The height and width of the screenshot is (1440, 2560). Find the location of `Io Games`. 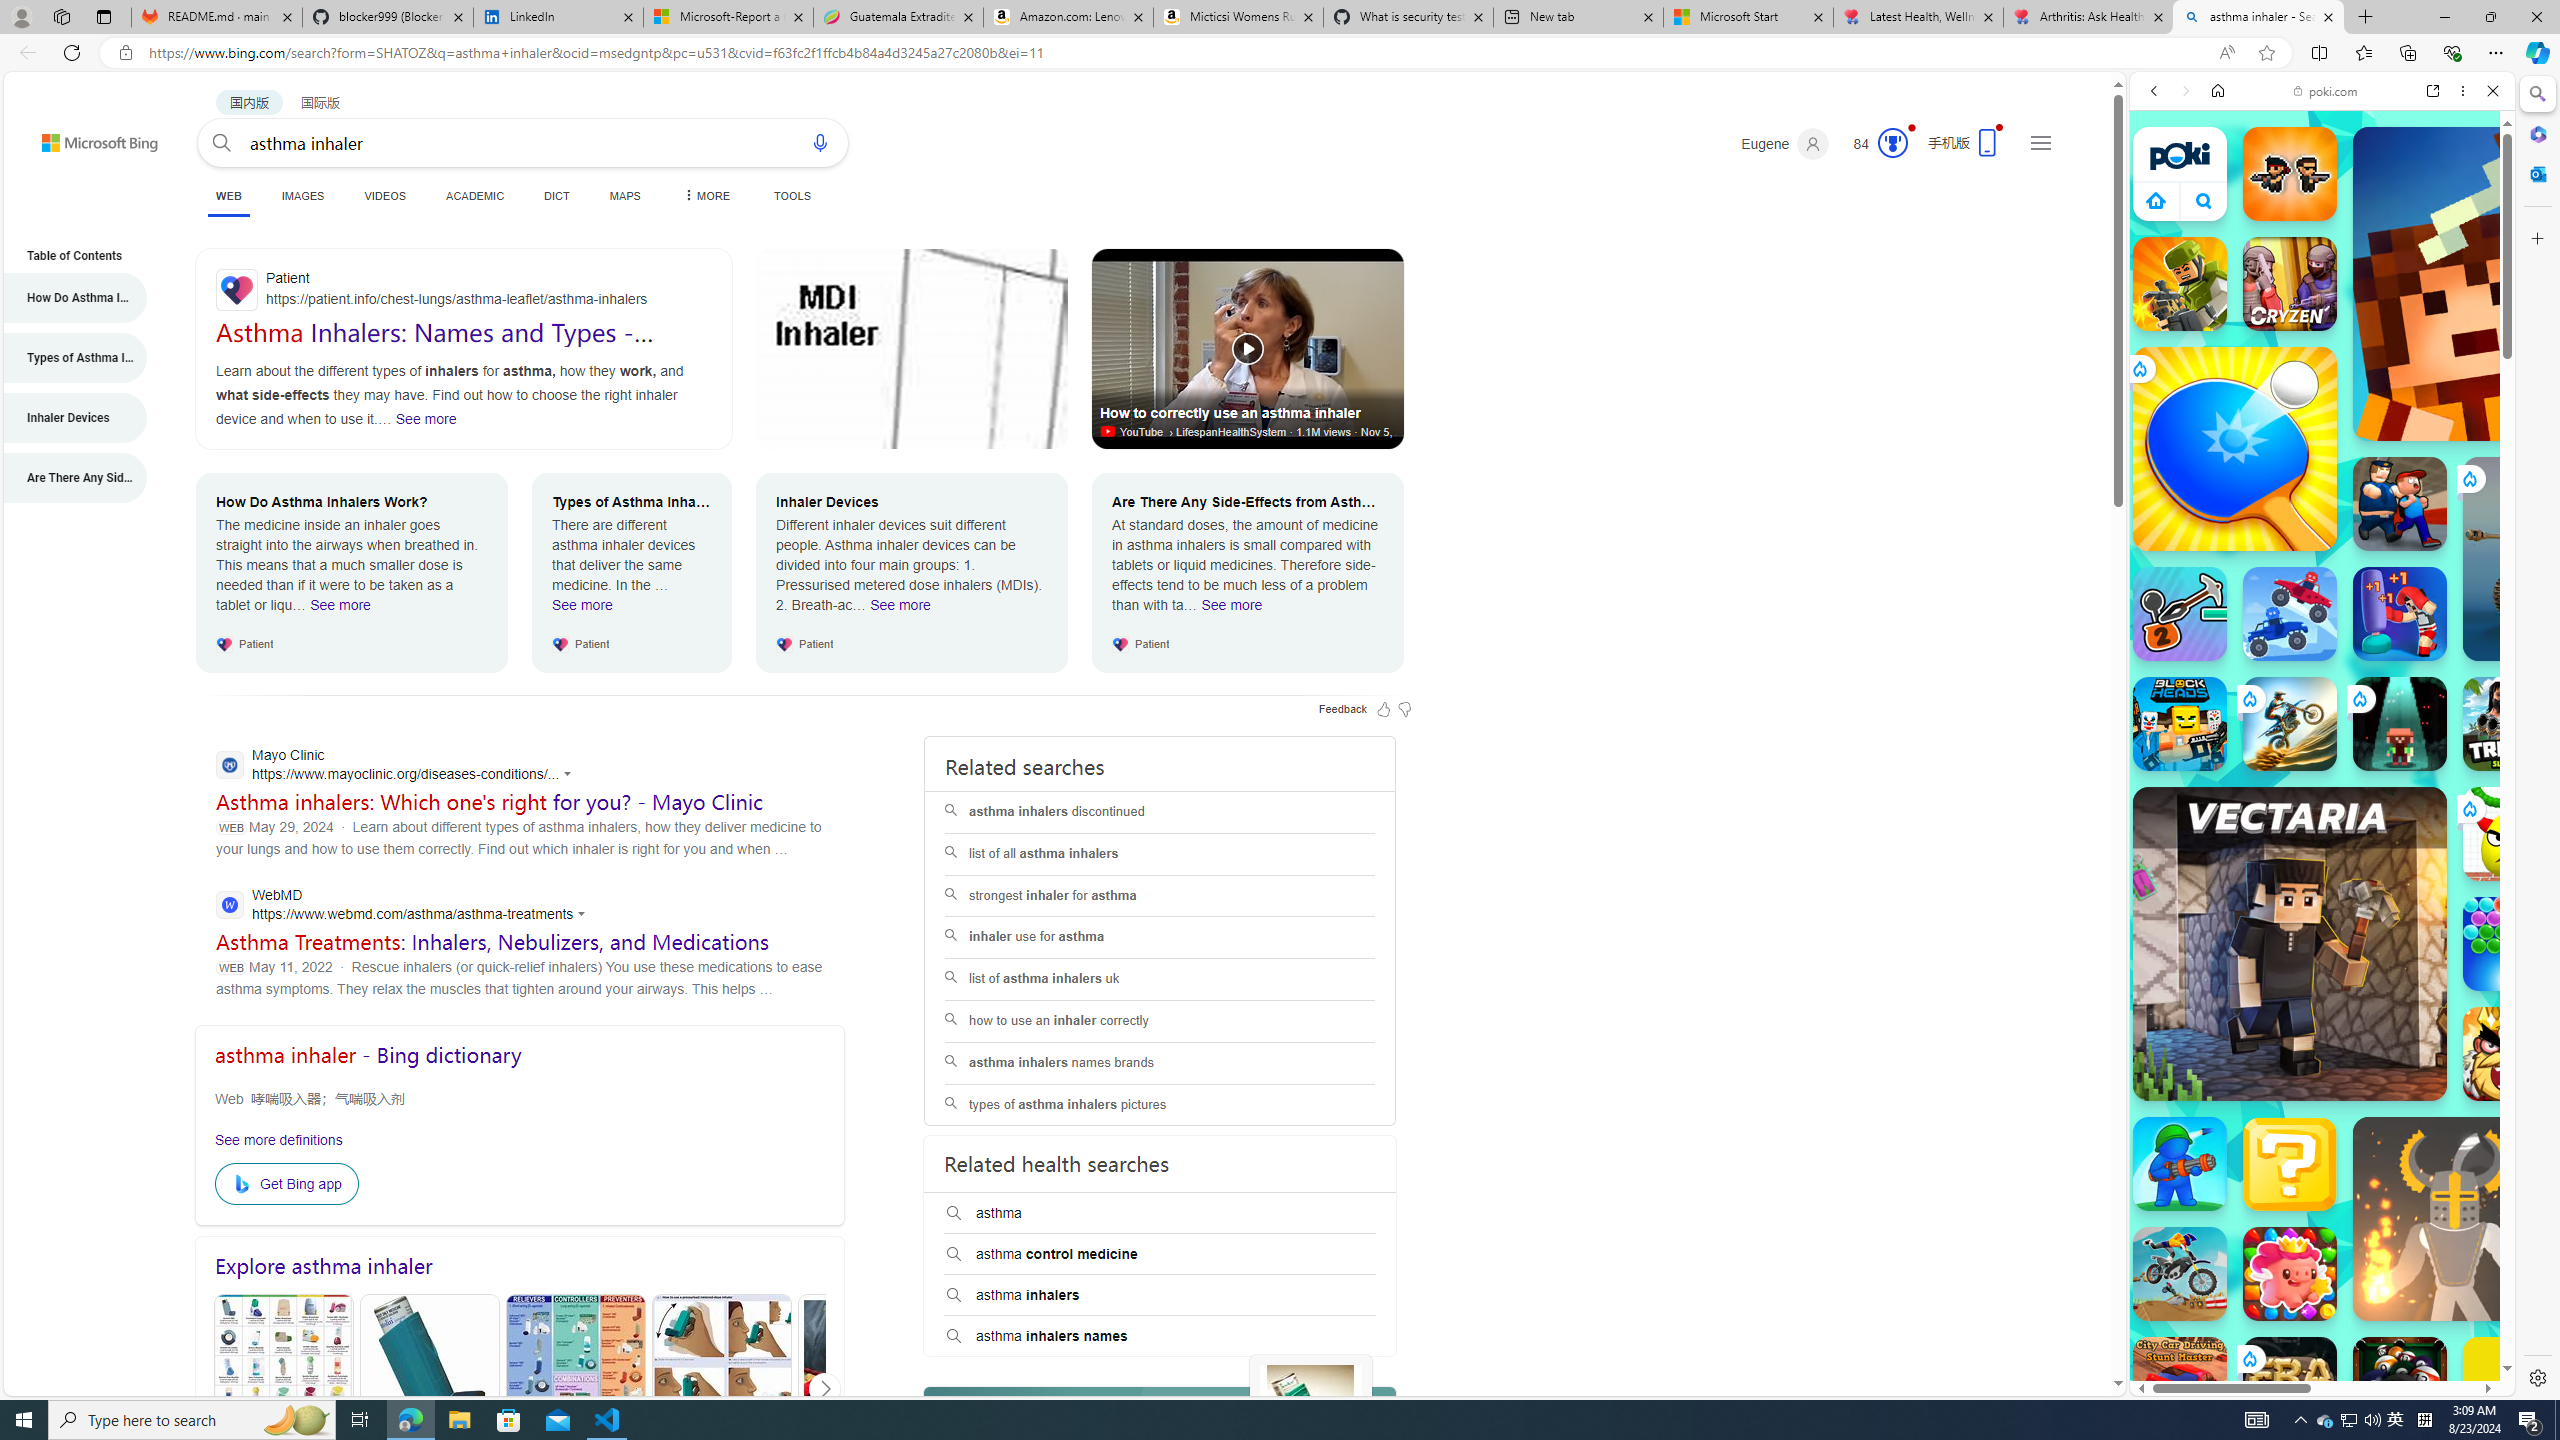

Io Games is located at coordinates (2322, 618).